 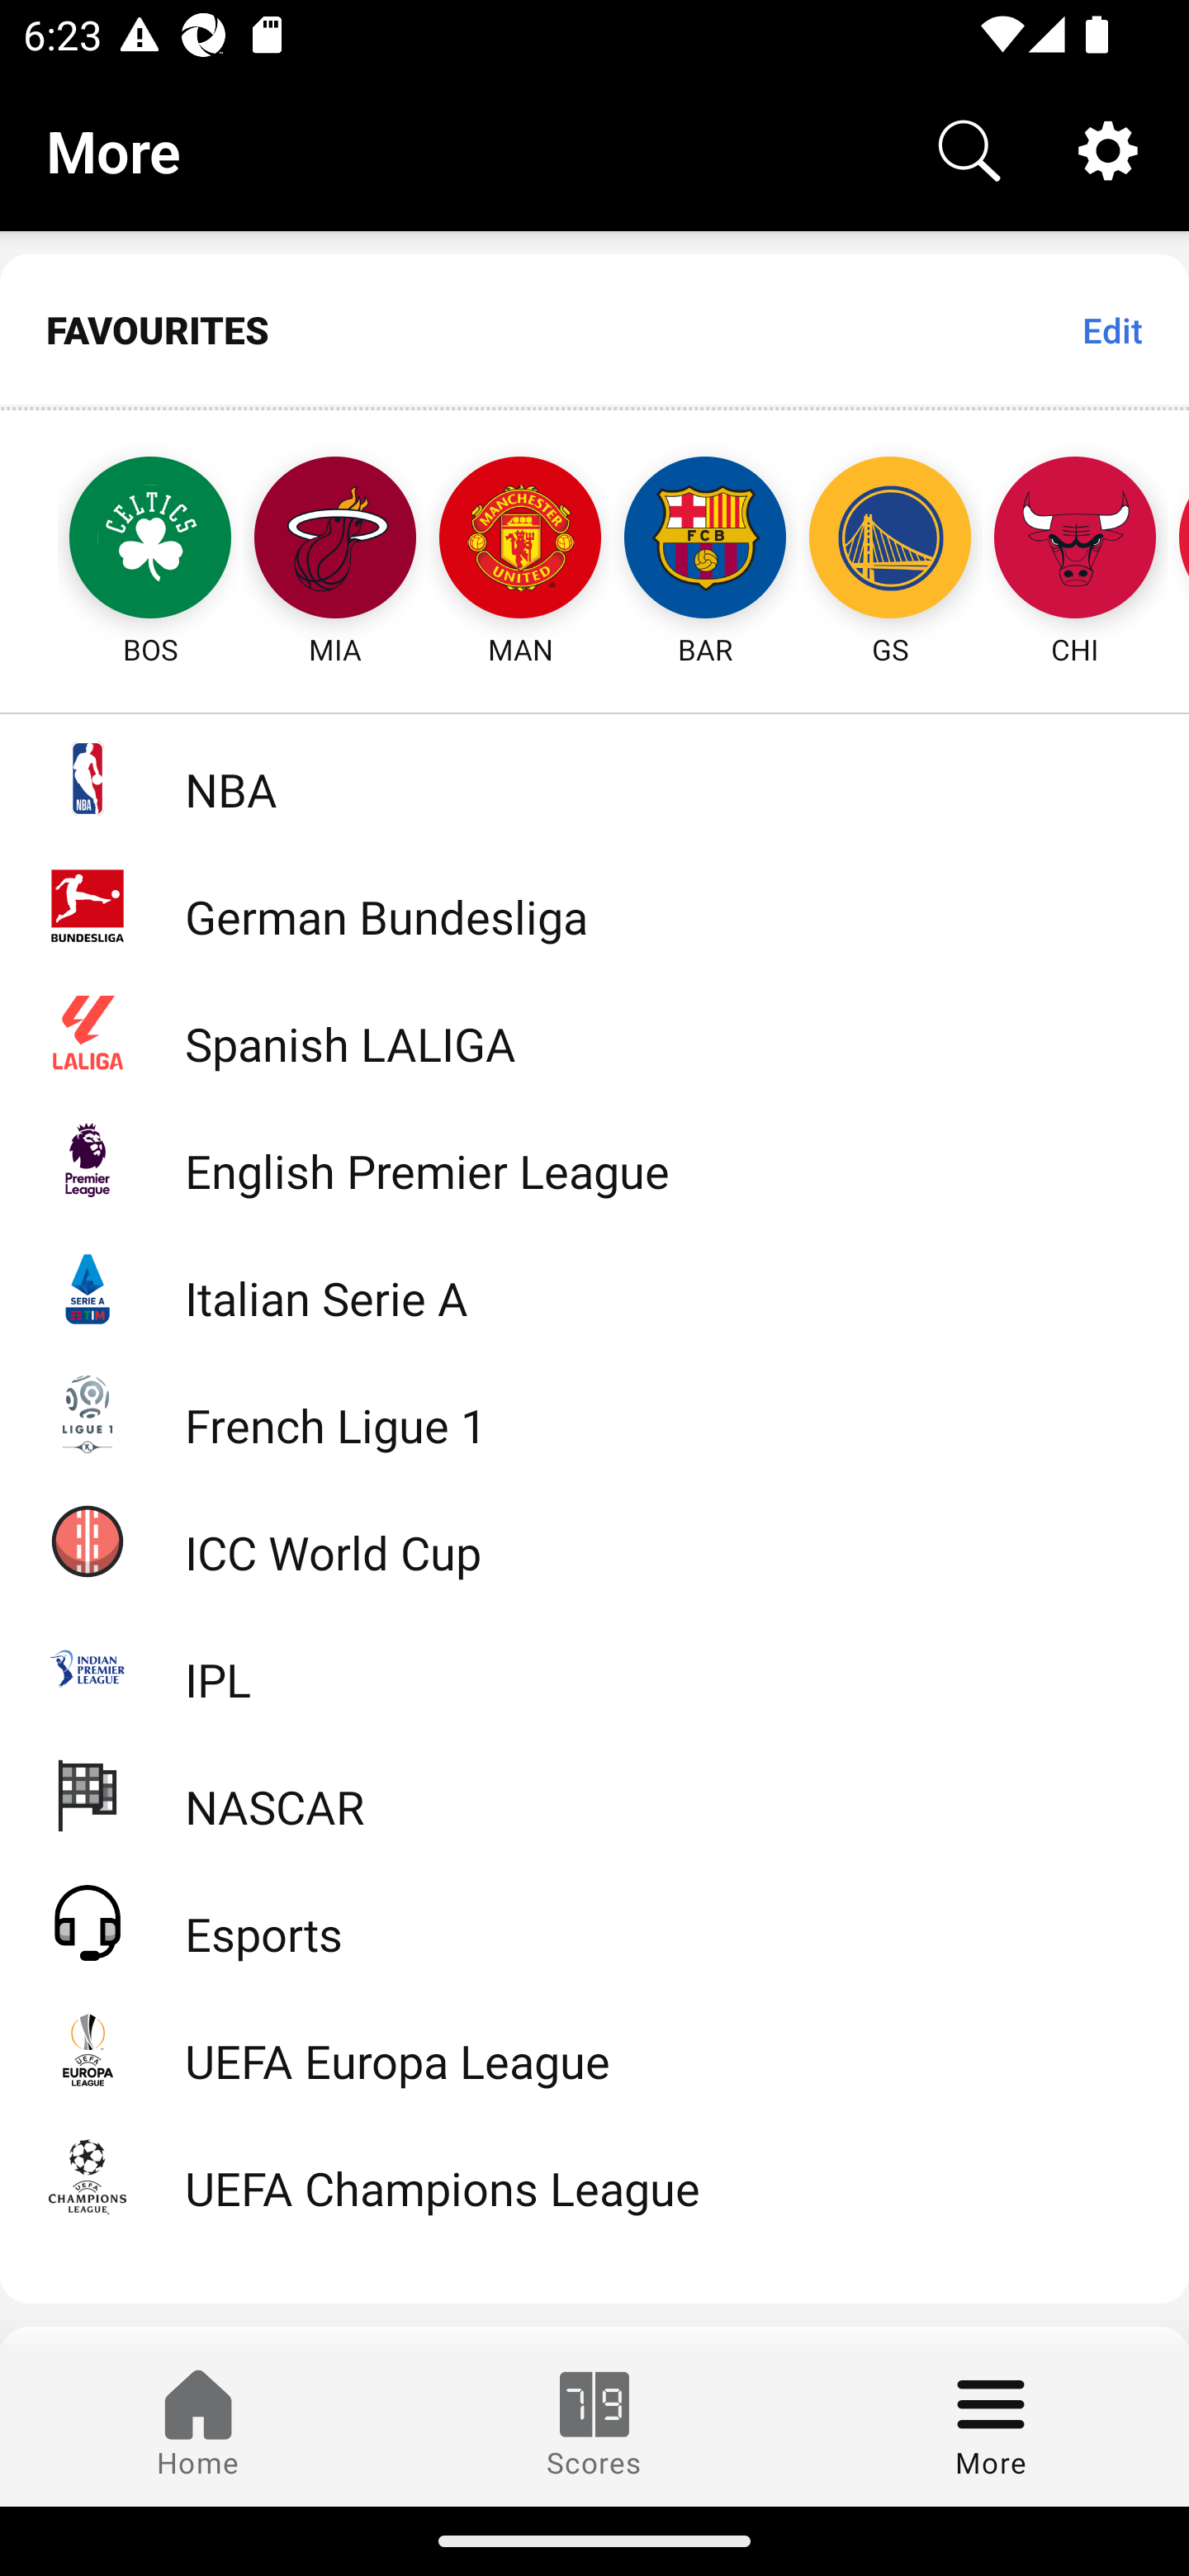 What do you see at coordinates (121, 540) in the screenshot?
I see `BOS Boston Celtics` at bounding box center [121, 540].